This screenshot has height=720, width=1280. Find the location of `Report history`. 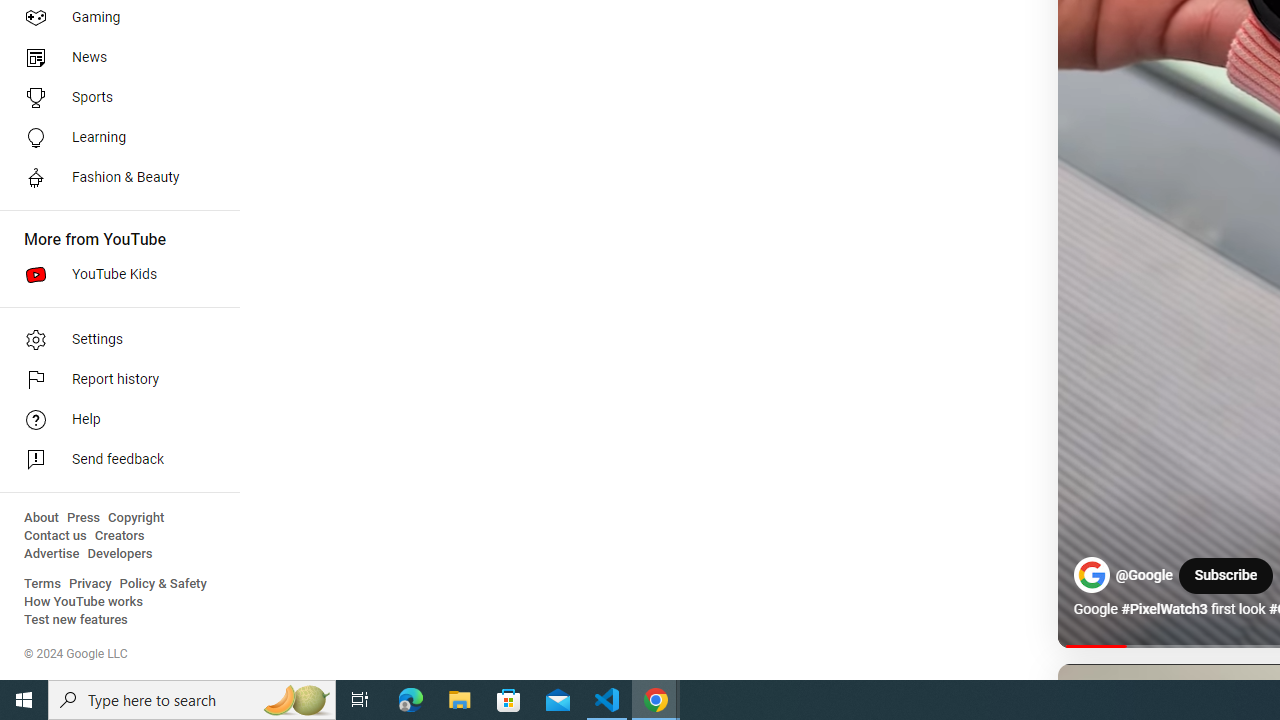

Report history is located at coordinates (114, 380).